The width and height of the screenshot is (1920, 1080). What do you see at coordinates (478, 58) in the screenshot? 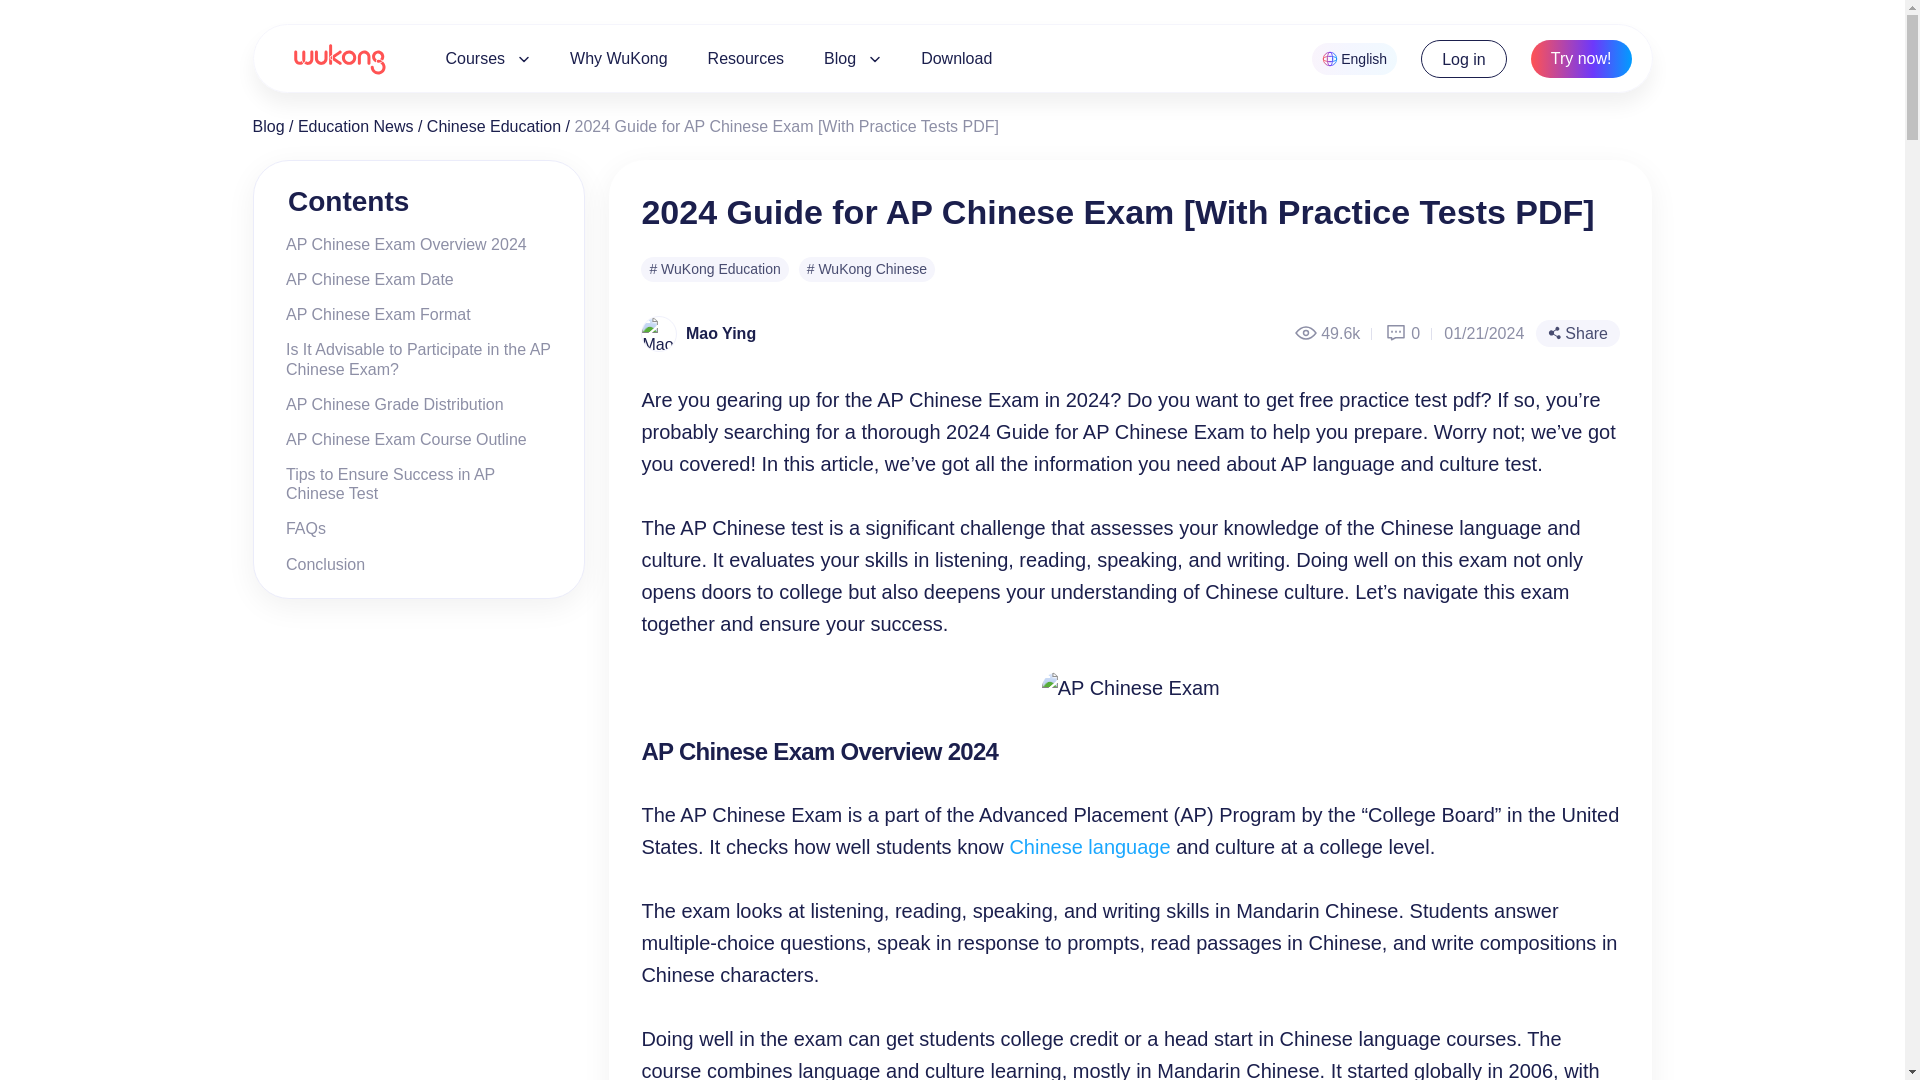
I see `Courses` at bounding box center [478, 58].